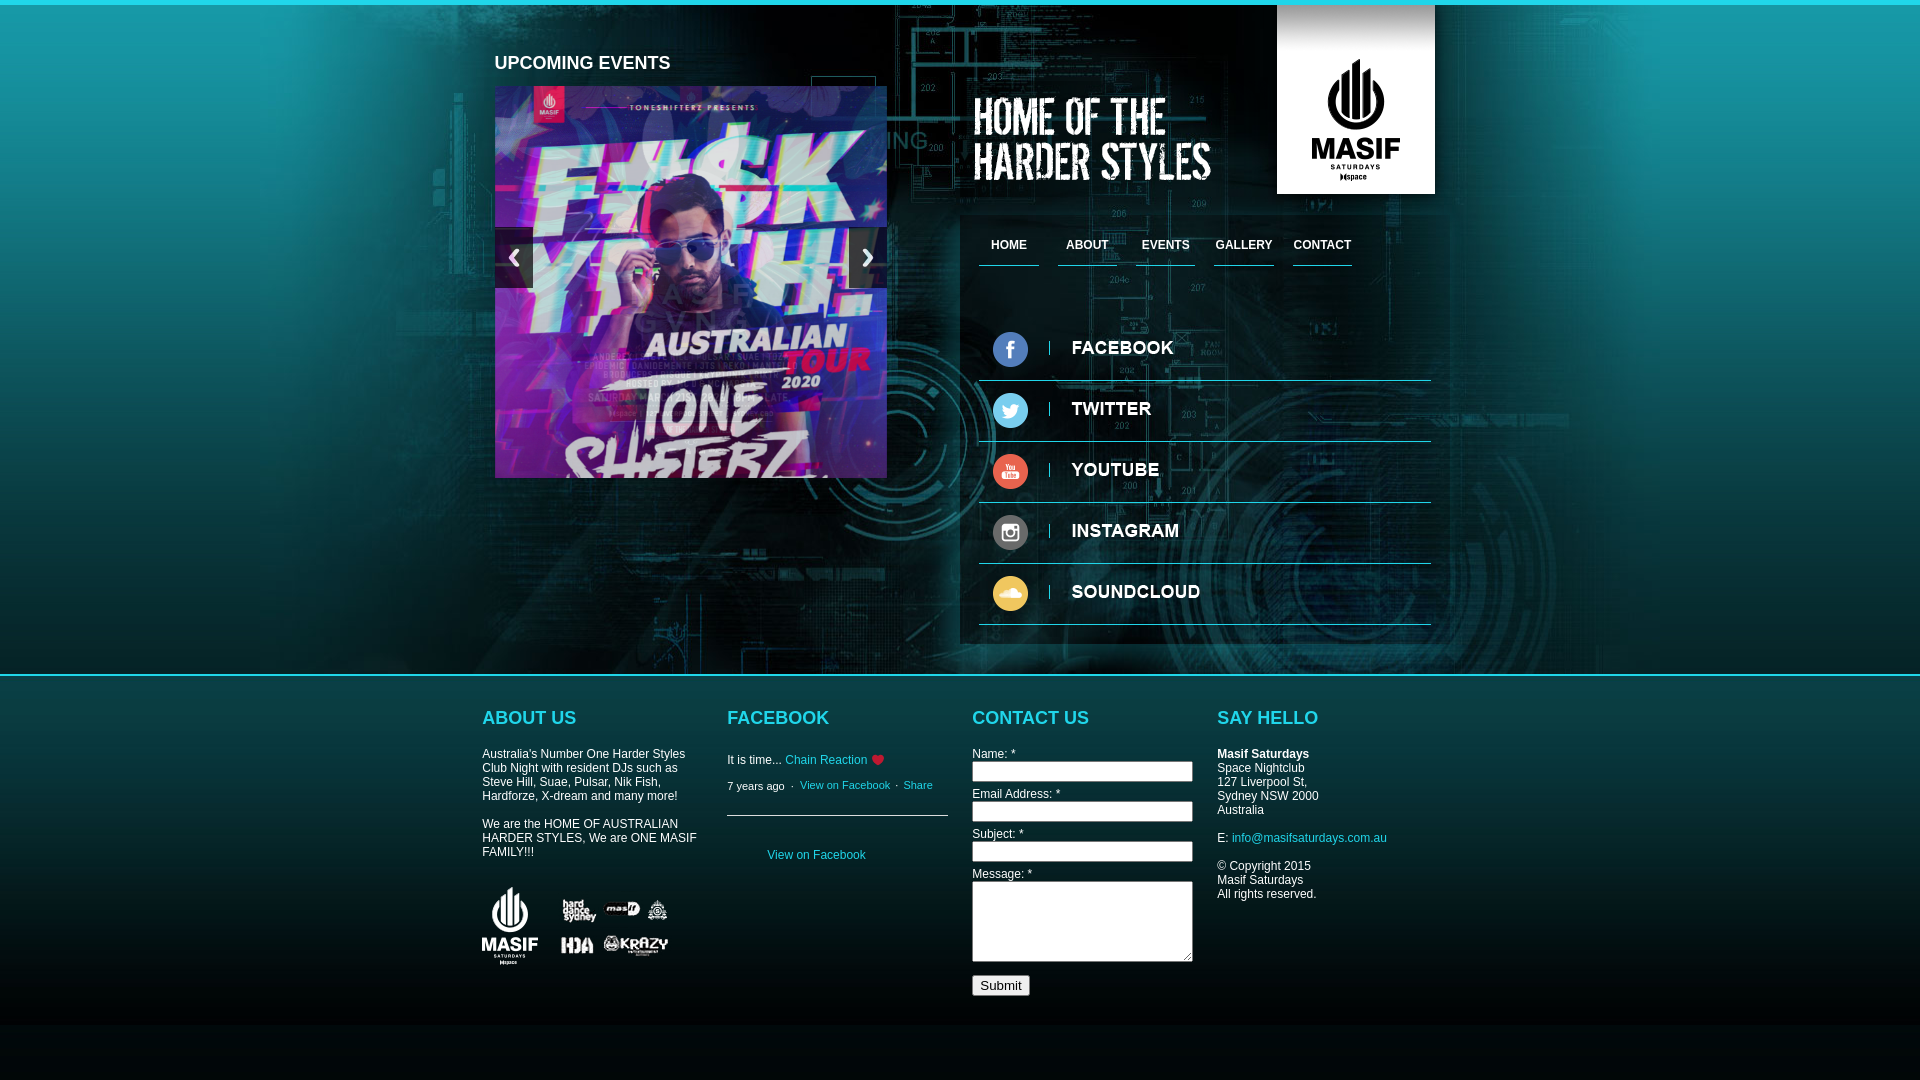 The image size is (1920, 1080). Describe the element at coordinates (1166, 246) in the screenshot. I see `EVENTS` at that location.